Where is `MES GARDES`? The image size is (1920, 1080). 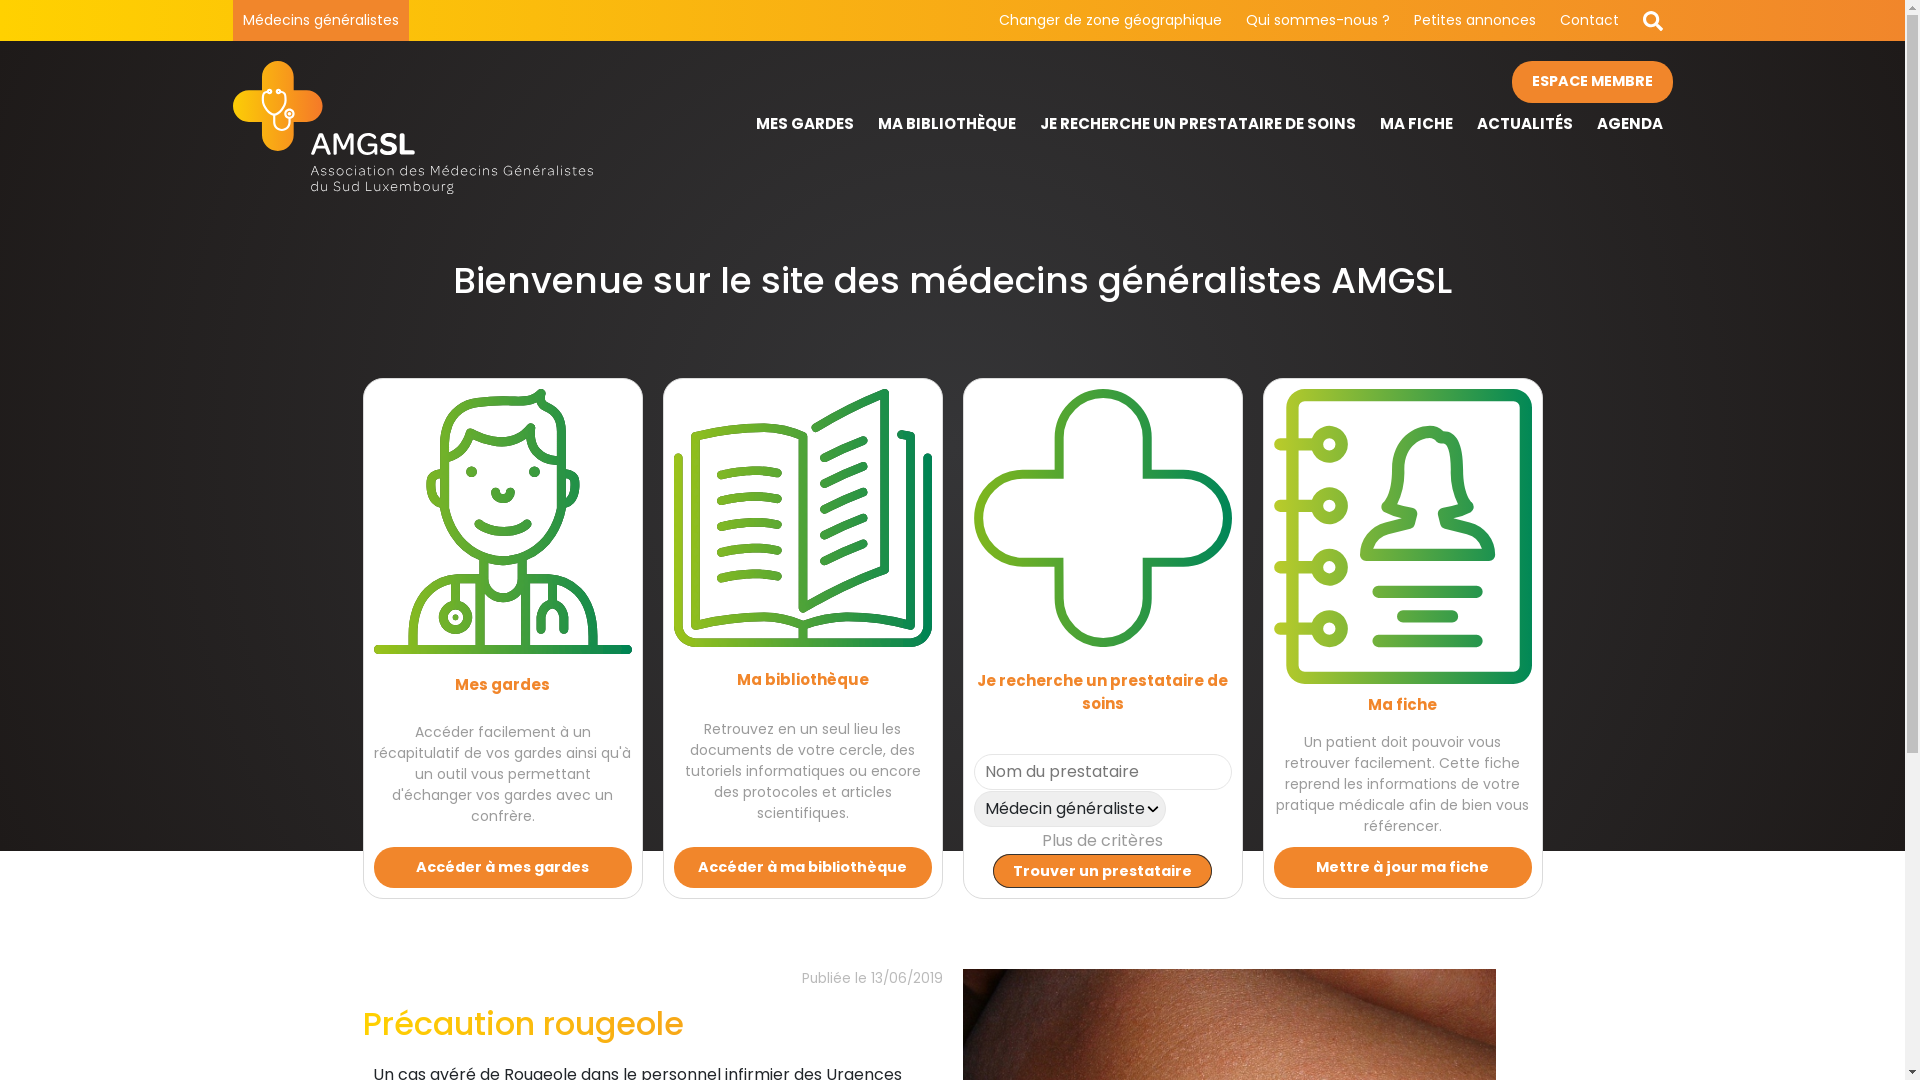
MES GARDES is located at coordinates (805, 124).